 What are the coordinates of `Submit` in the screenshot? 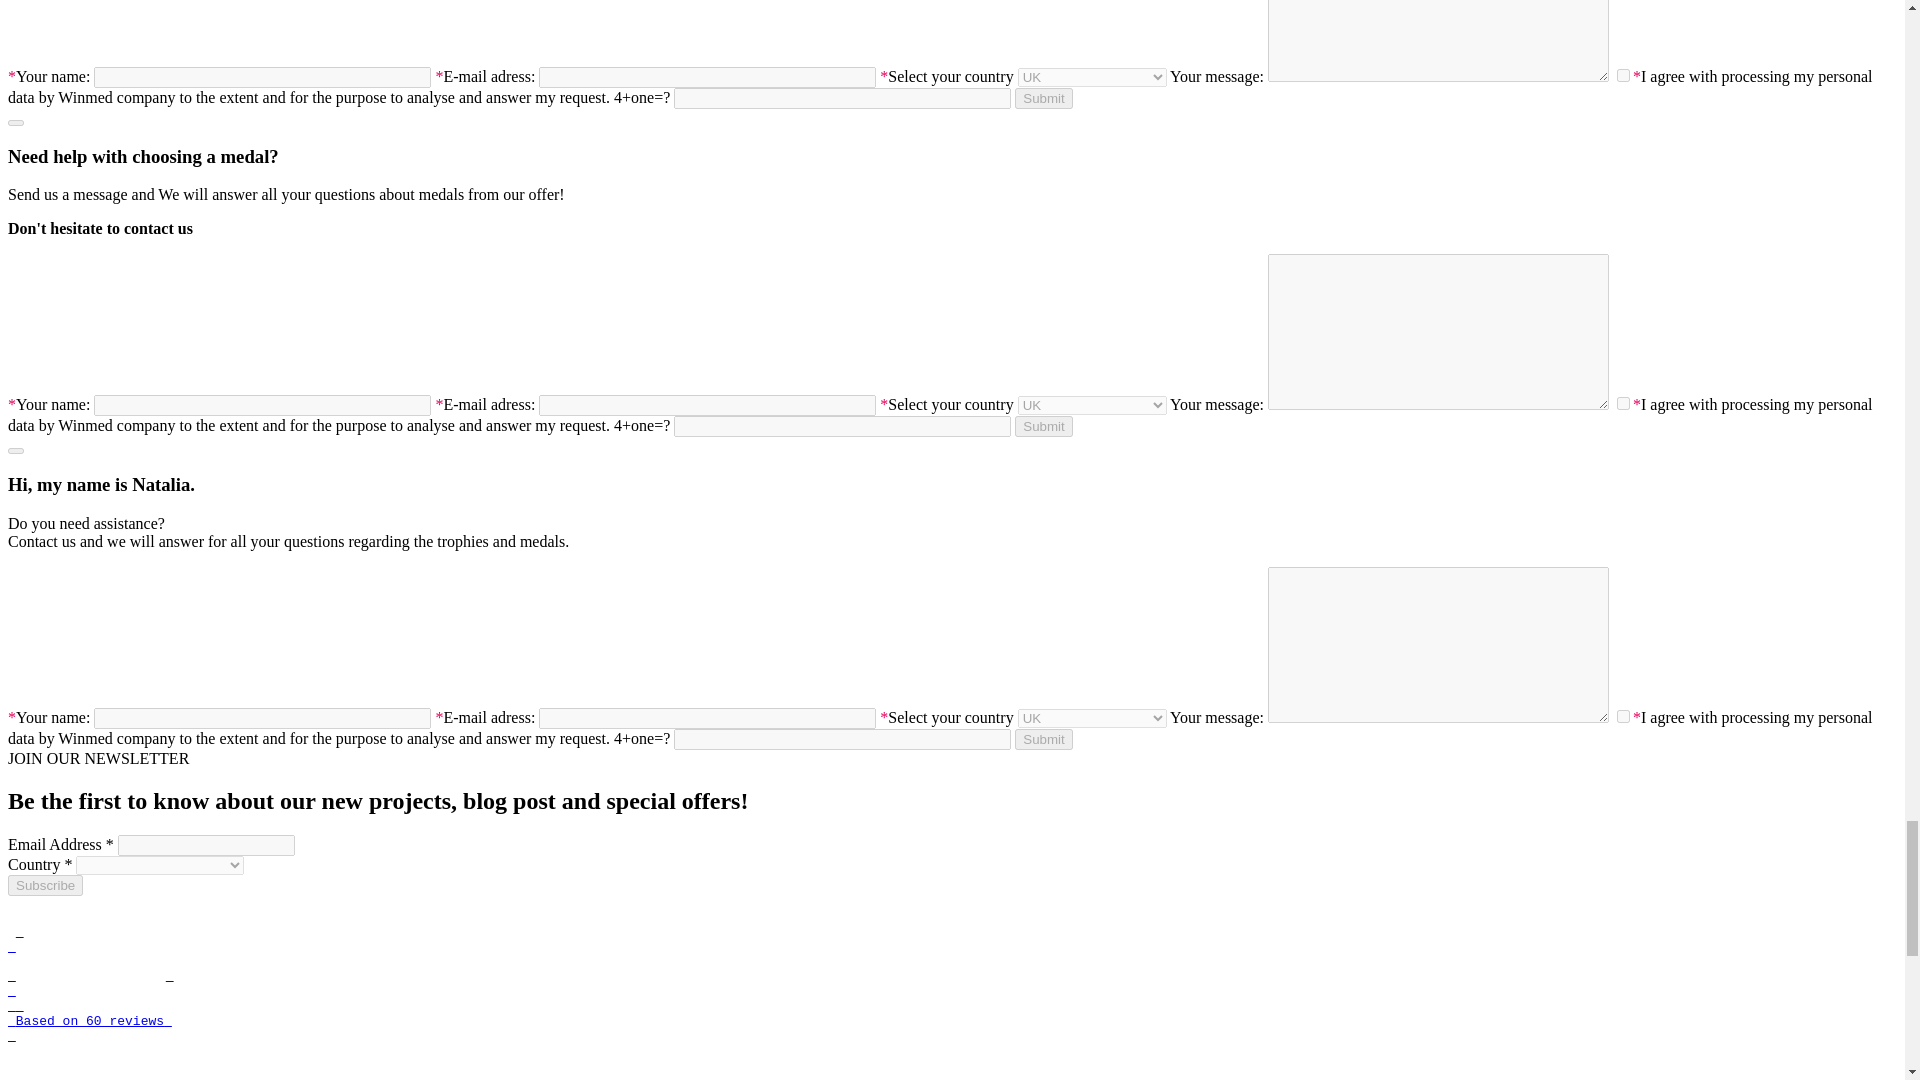 It's located at (1043, 98).